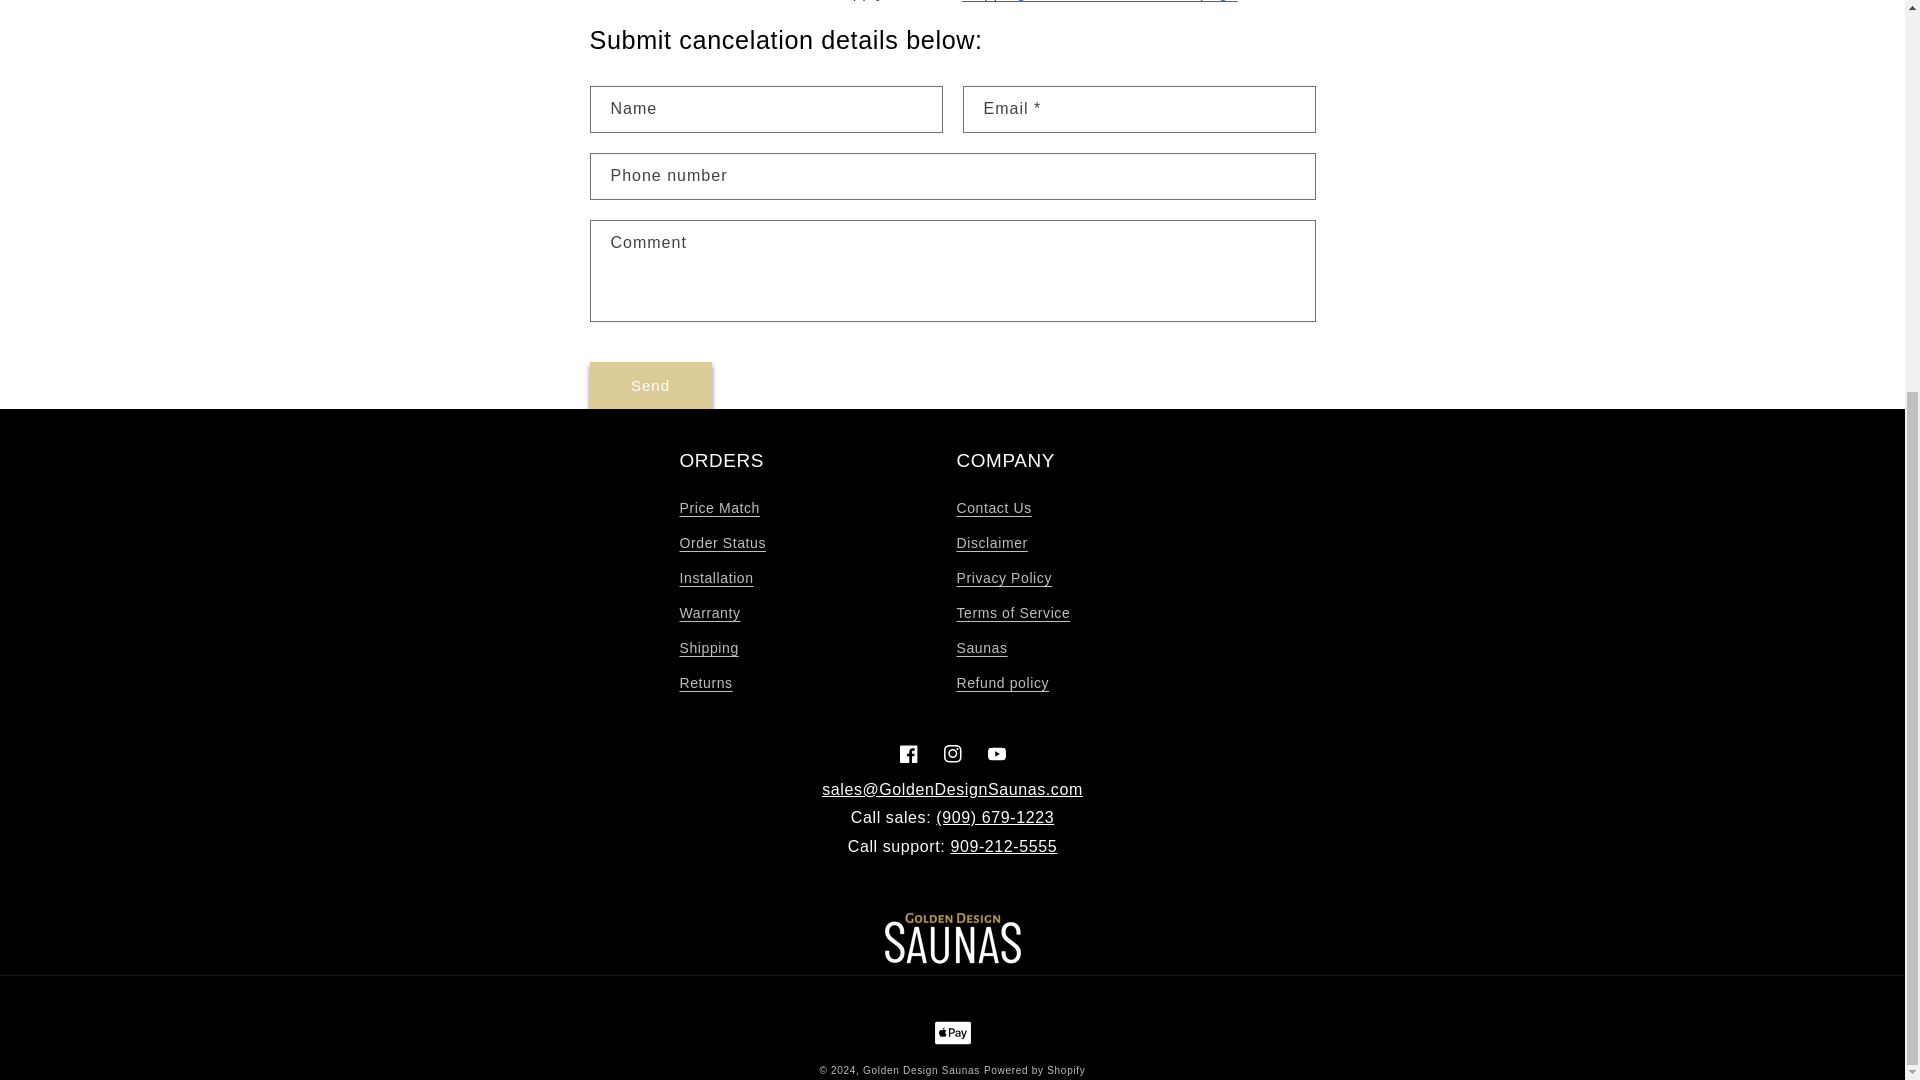 This screenshot has width=1920, height=1080. I want to click on Powered by Shopify, so click(1034, 1070).